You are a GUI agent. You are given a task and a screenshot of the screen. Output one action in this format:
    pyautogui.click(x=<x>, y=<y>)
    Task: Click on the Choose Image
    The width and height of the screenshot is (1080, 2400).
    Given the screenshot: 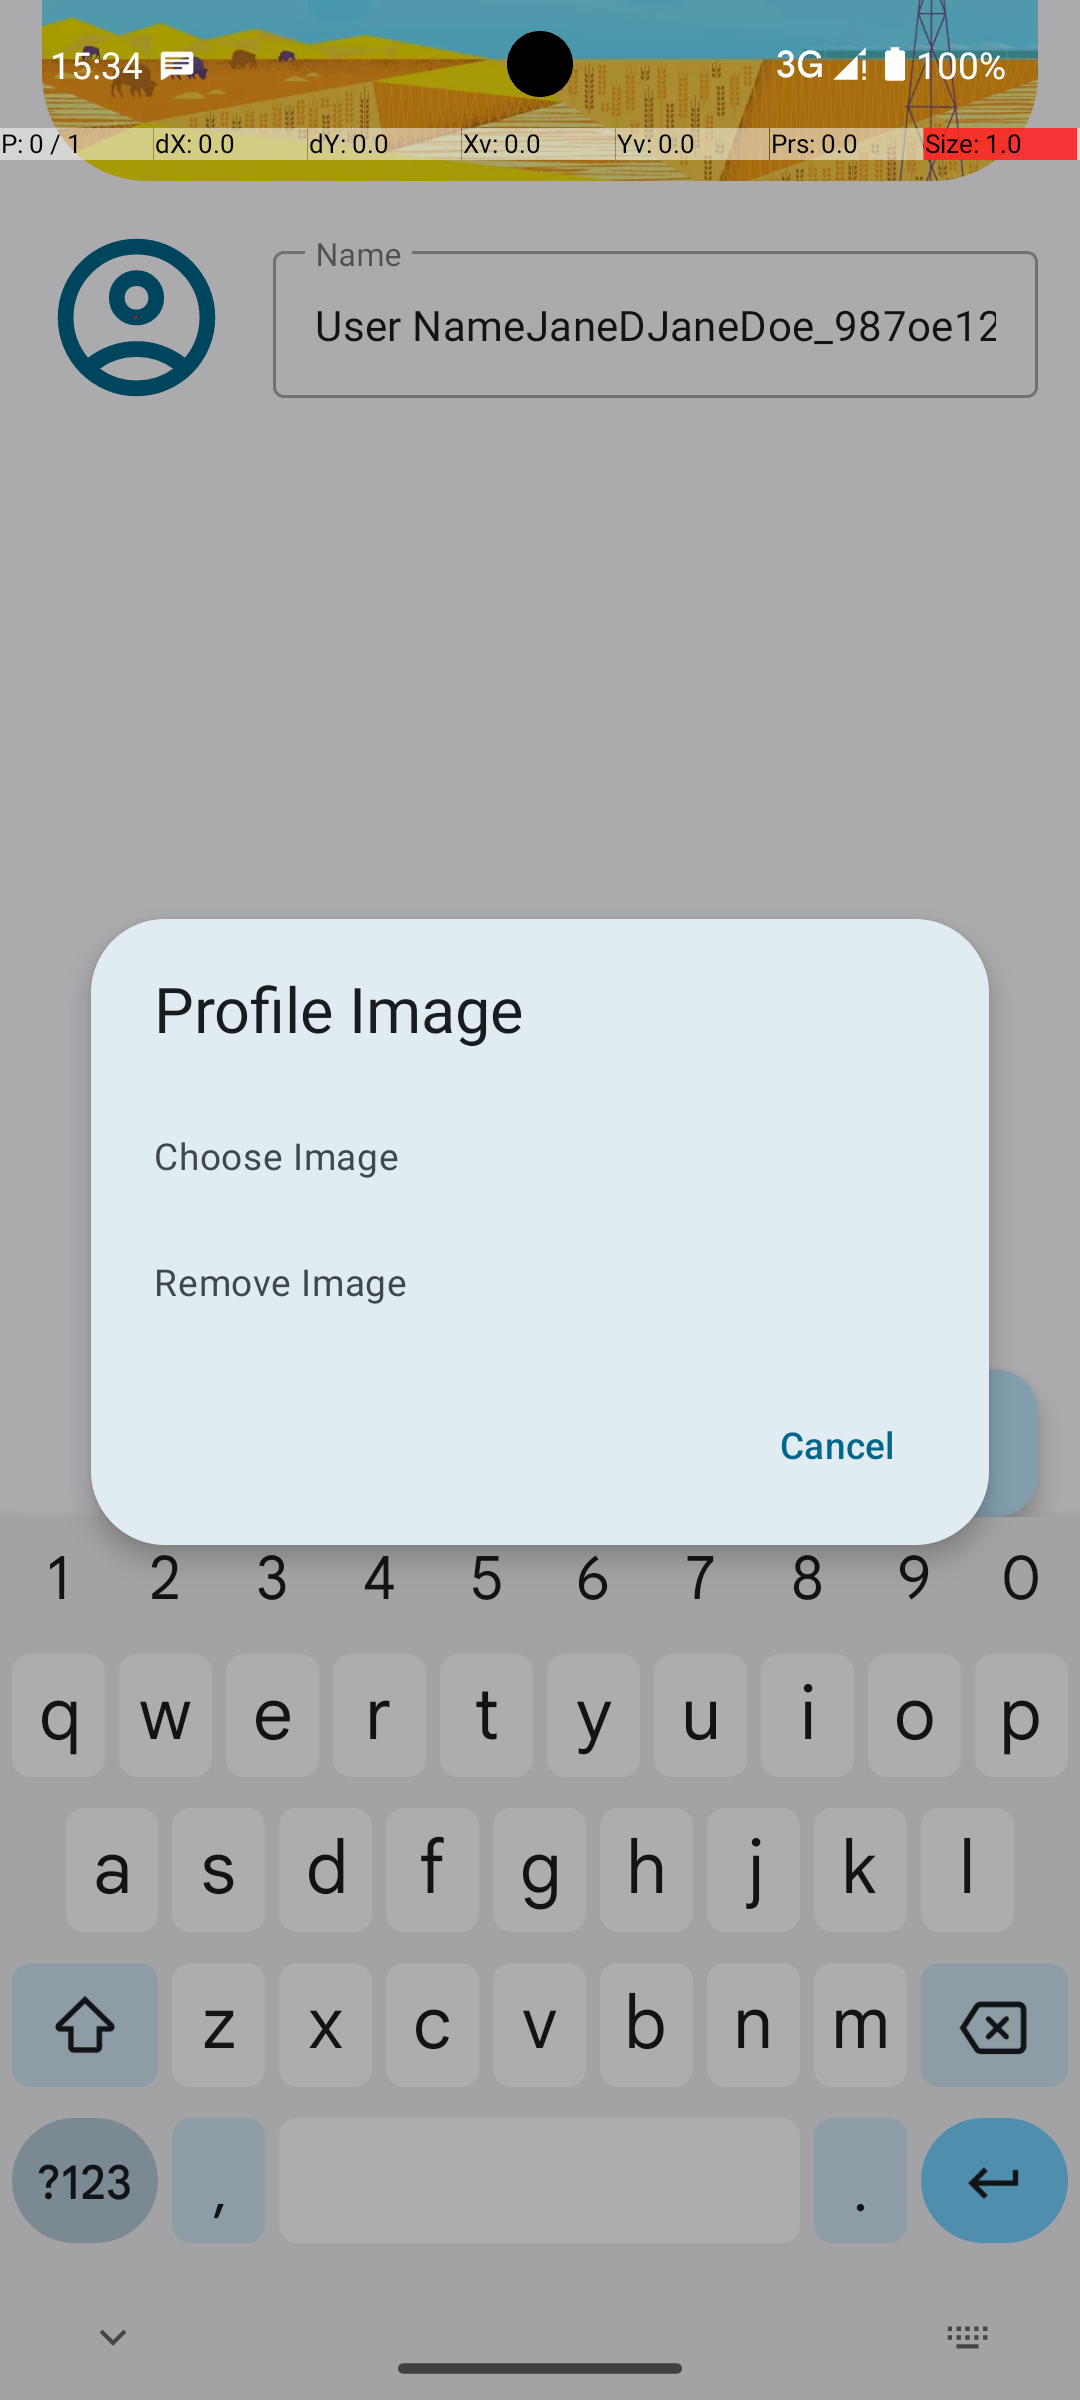 What is the action you would take?
    pyautogui.click(x=540, y=1156)
    